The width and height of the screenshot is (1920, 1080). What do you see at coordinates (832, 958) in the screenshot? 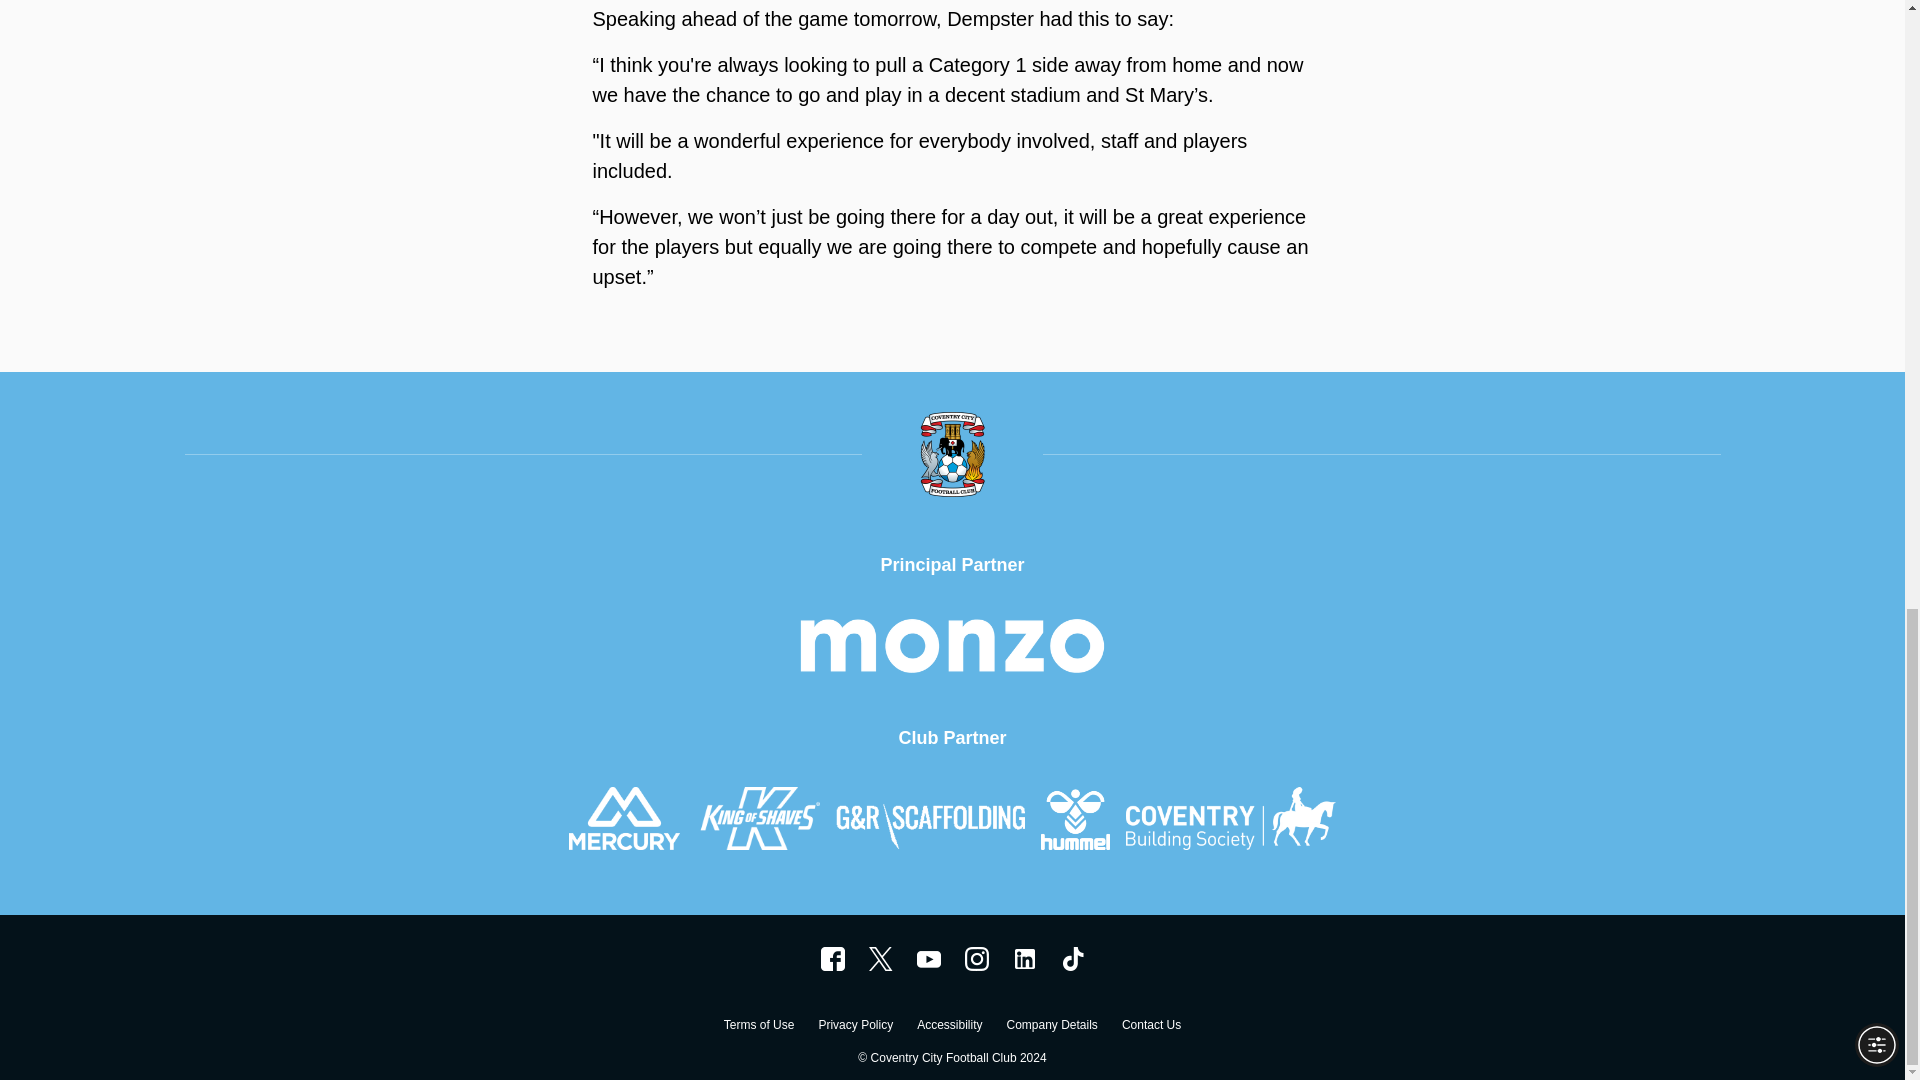
I see `Coventry City FC` at bounding box center [832, 958].